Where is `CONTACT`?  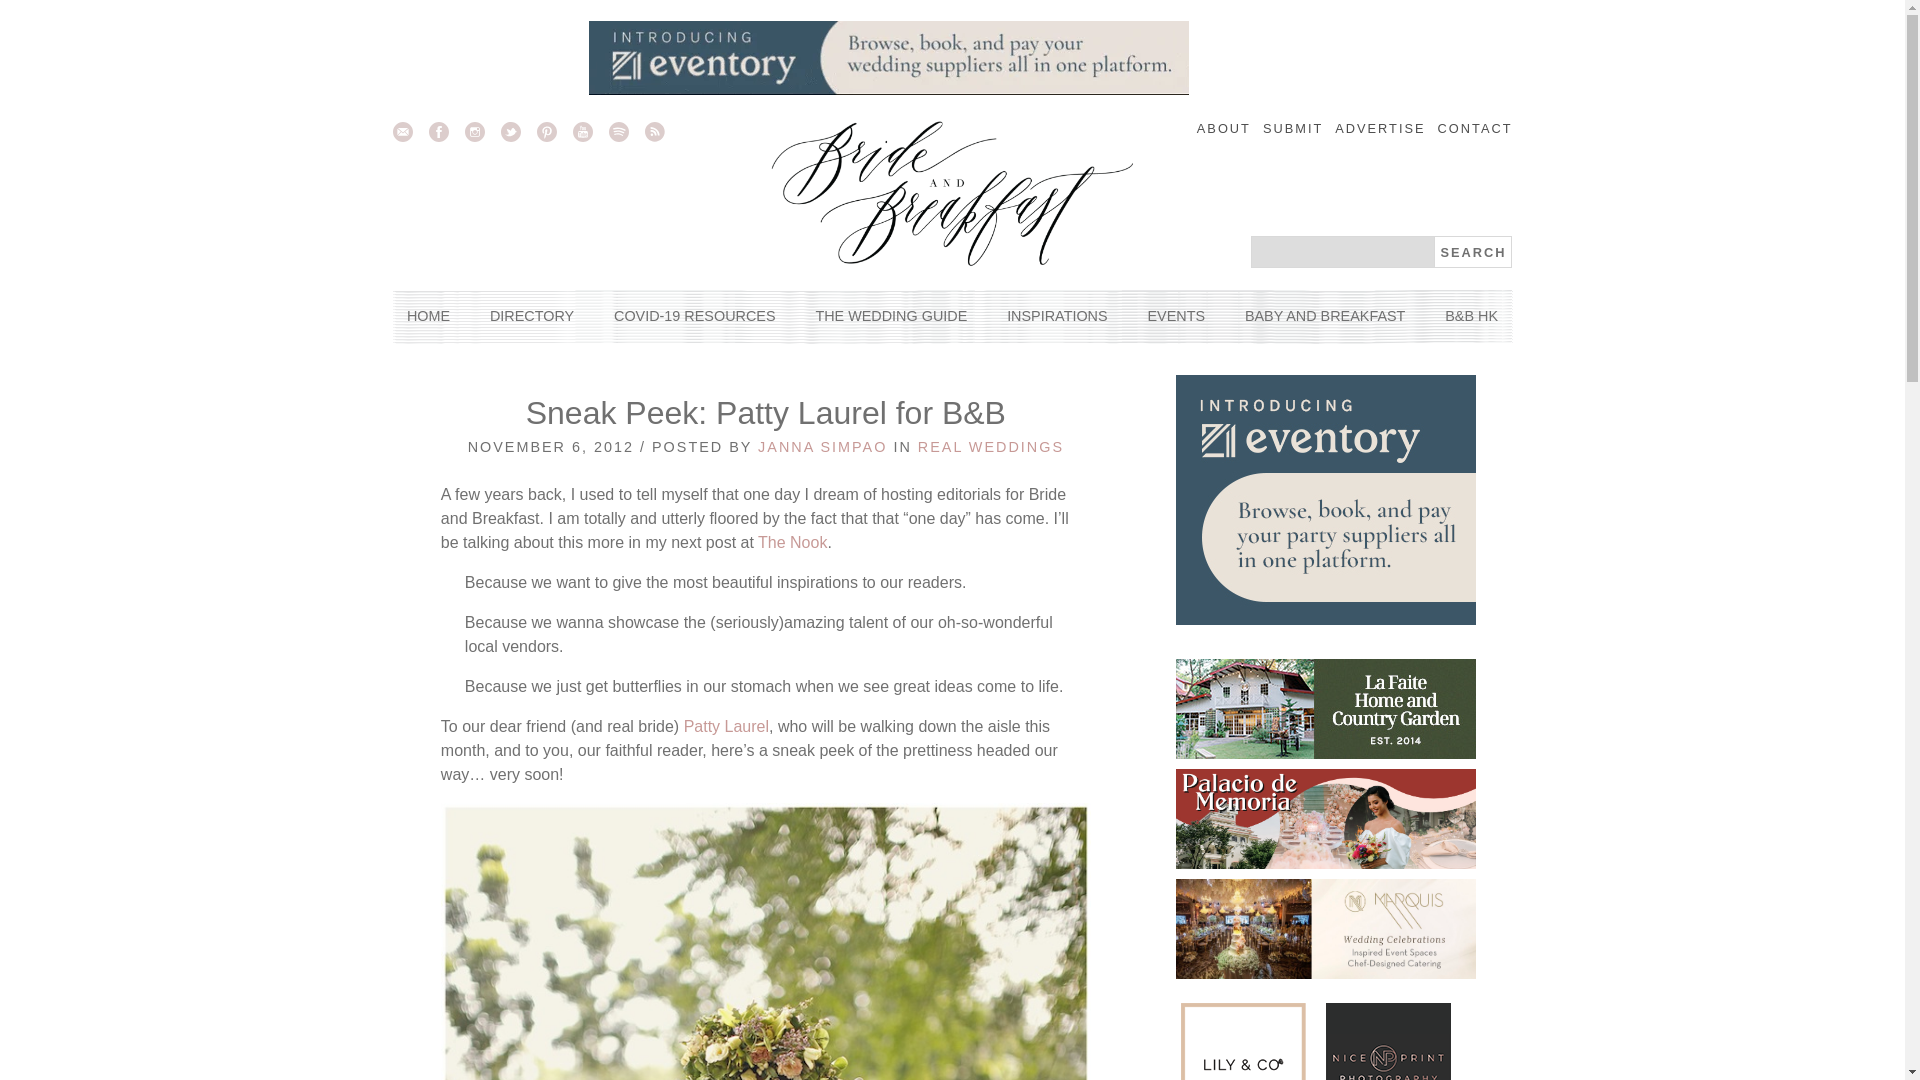
CONTACT is located at coordinates (1475, 128).